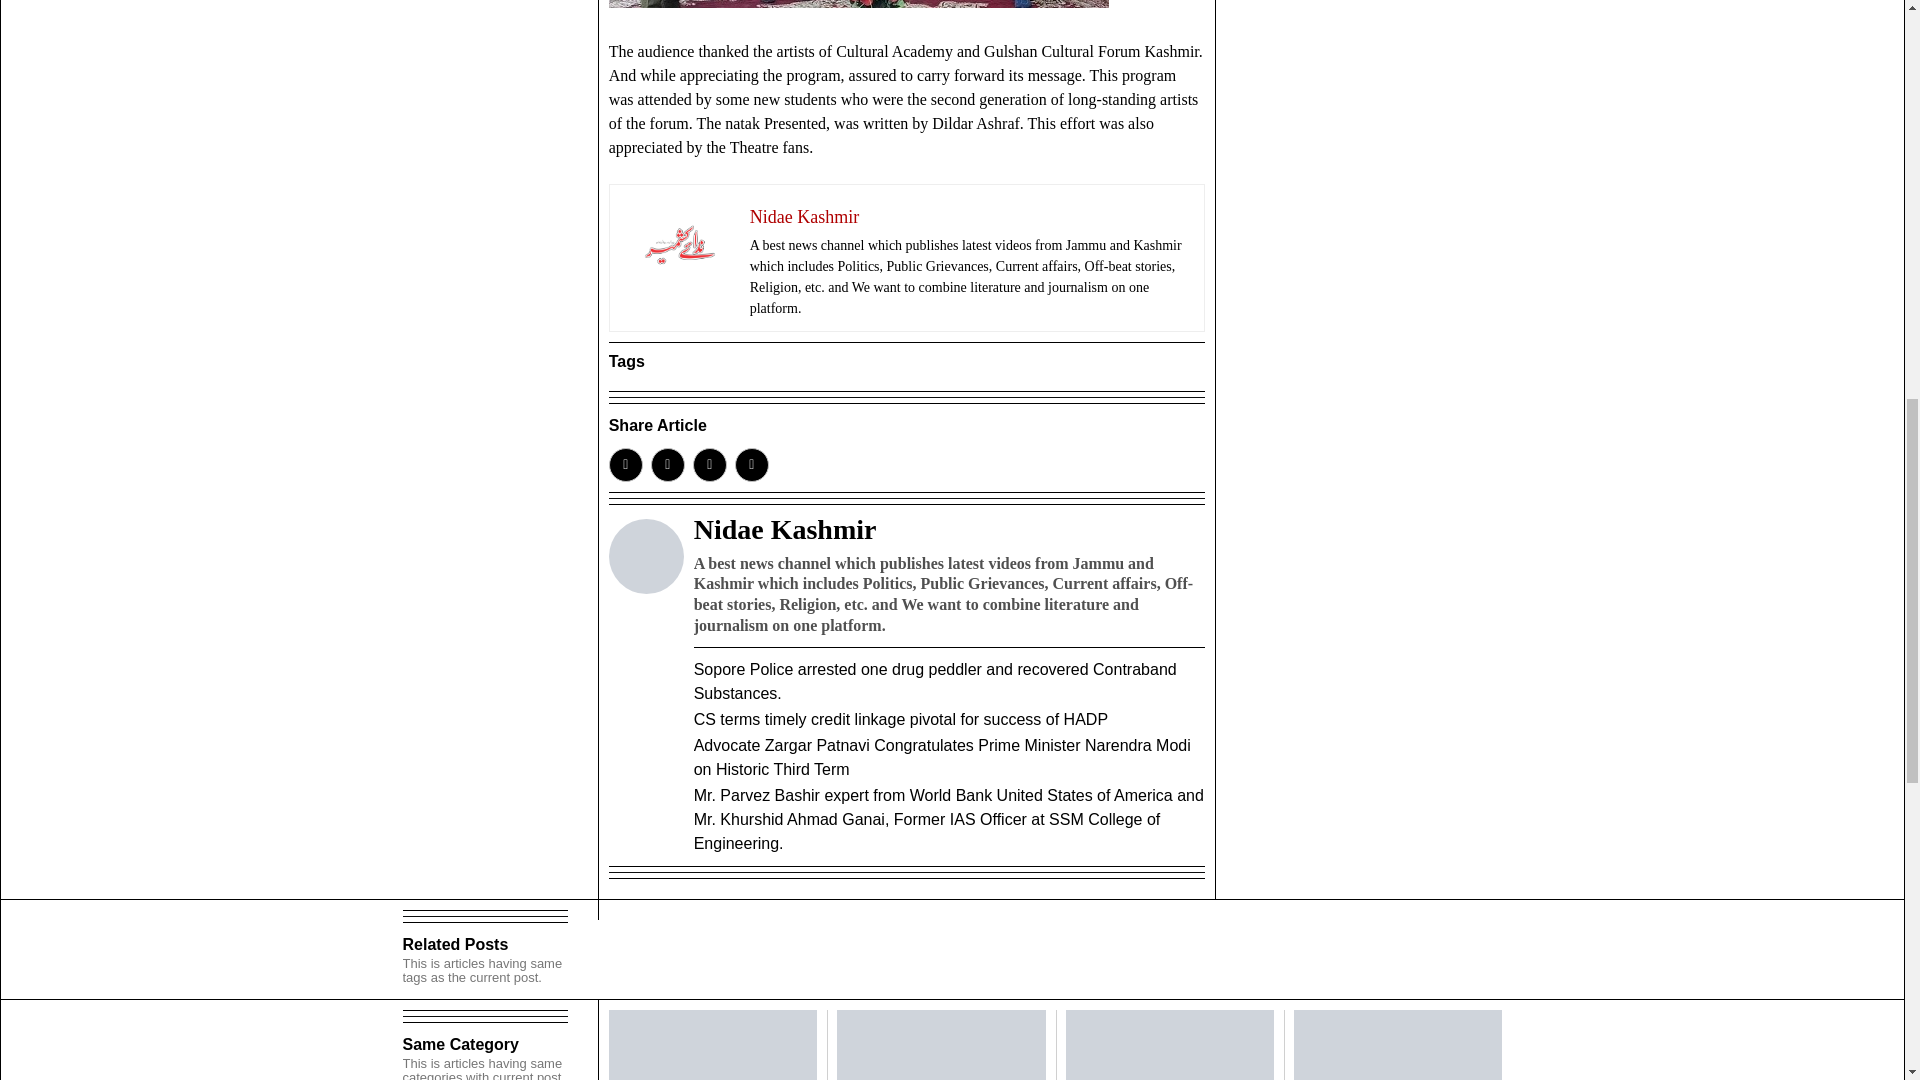 The width and height of the screenshot is (1920, 1080). I want to click on Twitter, so click(668, 464).